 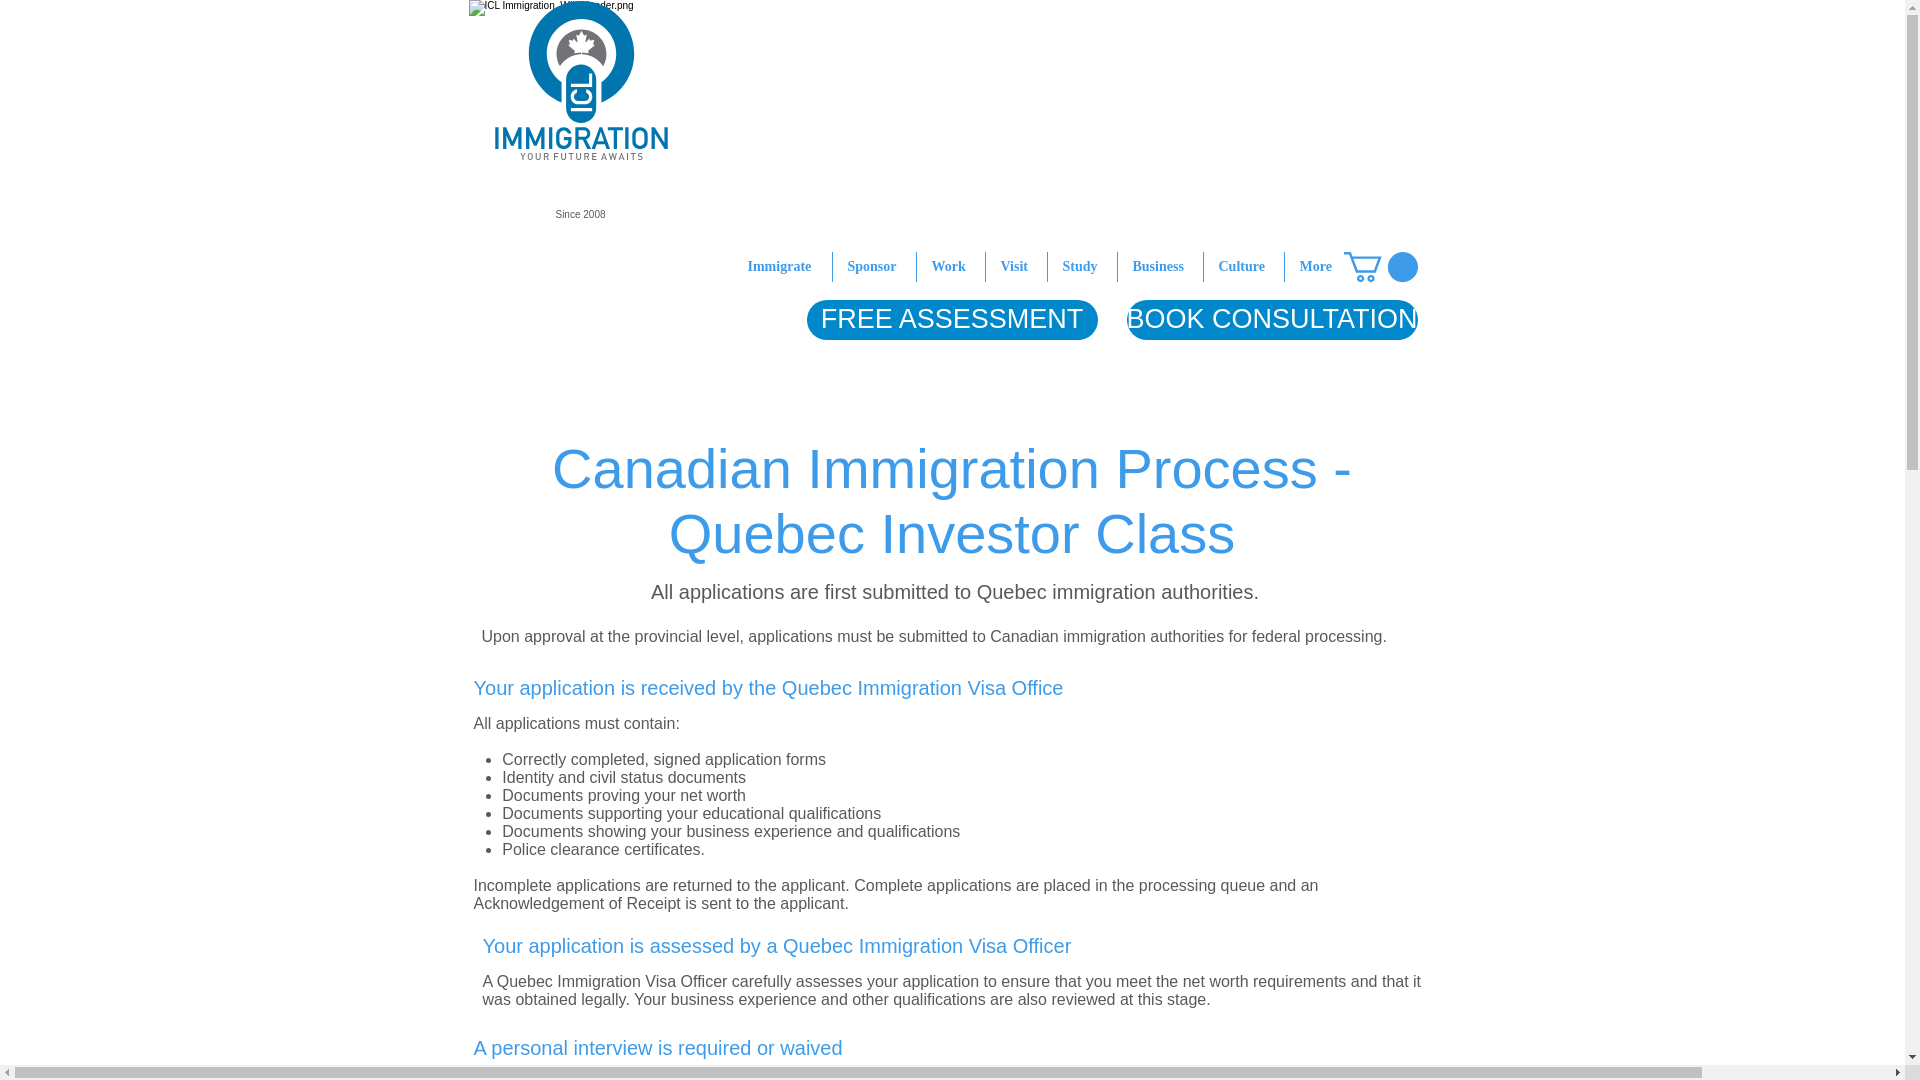 I want to click on Visit, so click(x=1016, y=266).